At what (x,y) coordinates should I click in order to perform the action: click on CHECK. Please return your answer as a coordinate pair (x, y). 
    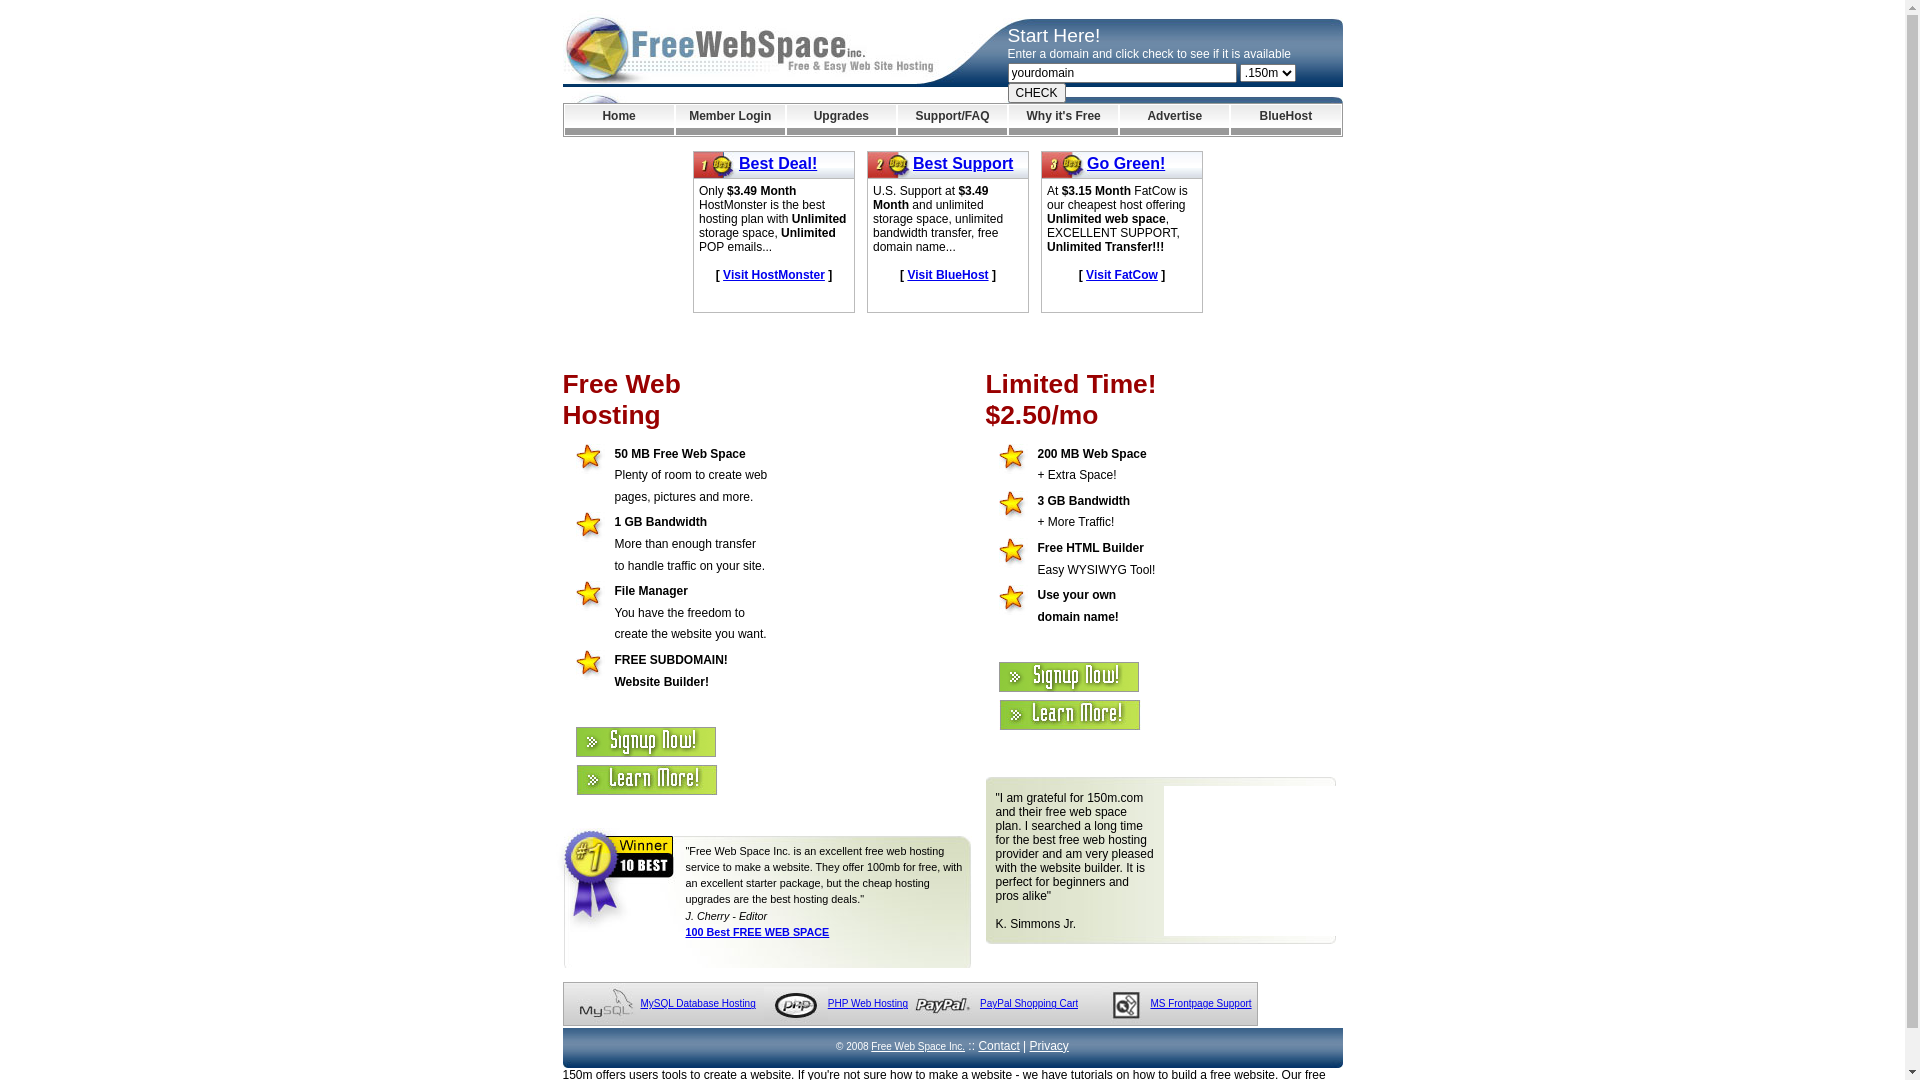
    Looking at the image, I should click on (1037, 93).